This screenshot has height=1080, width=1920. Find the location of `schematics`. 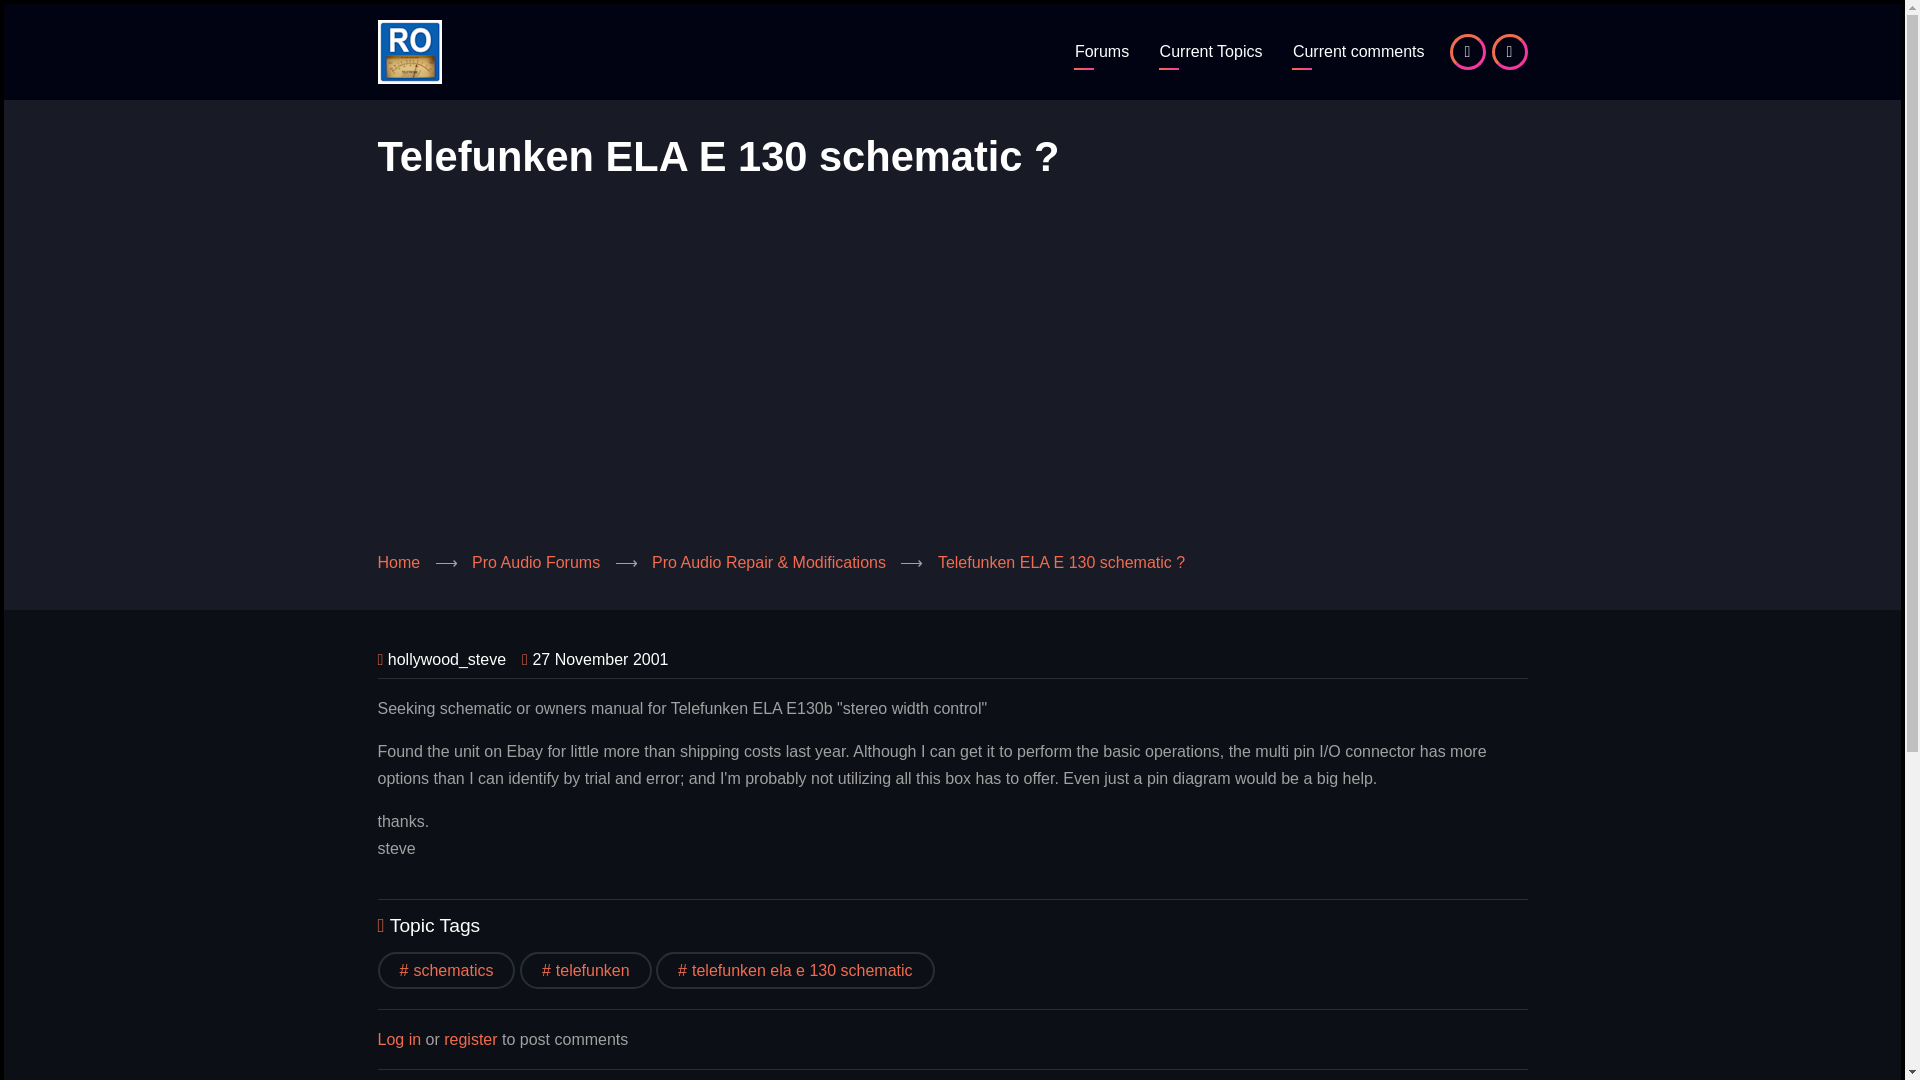

schematics is located at coordinates (447, 970).